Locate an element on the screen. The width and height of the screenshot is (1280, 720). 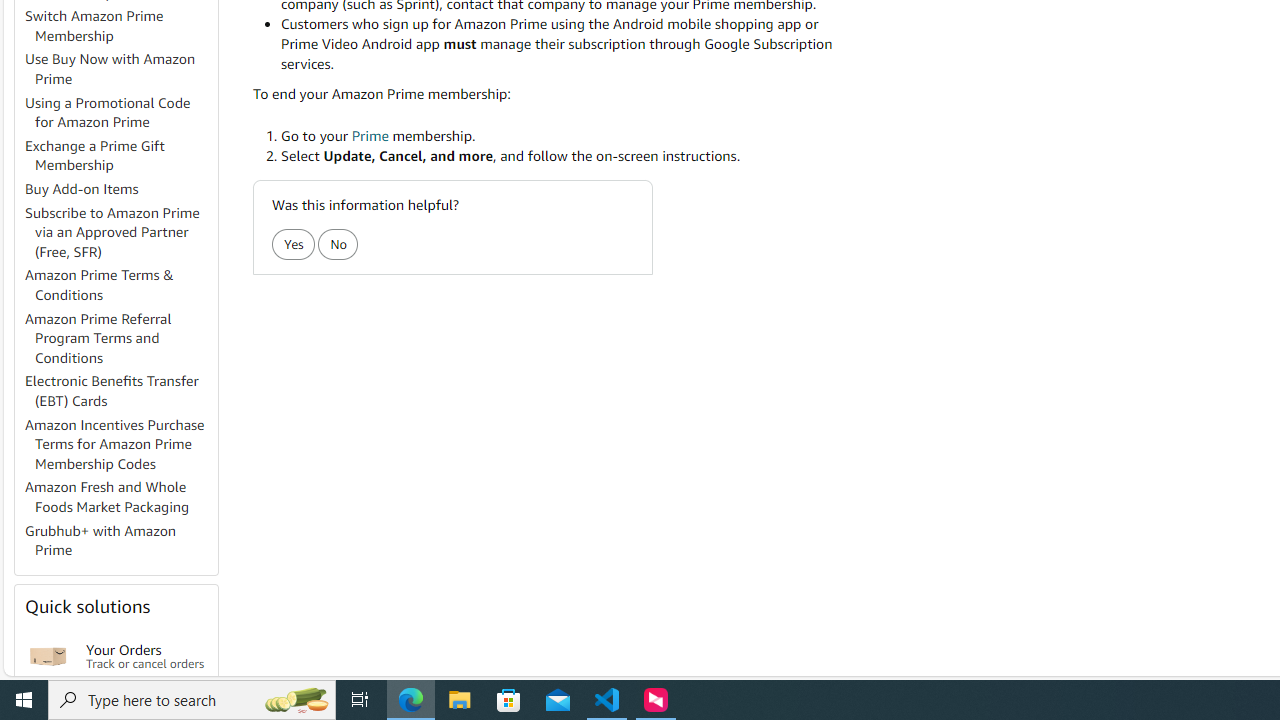
Yes is located at coordinates (292, 244).